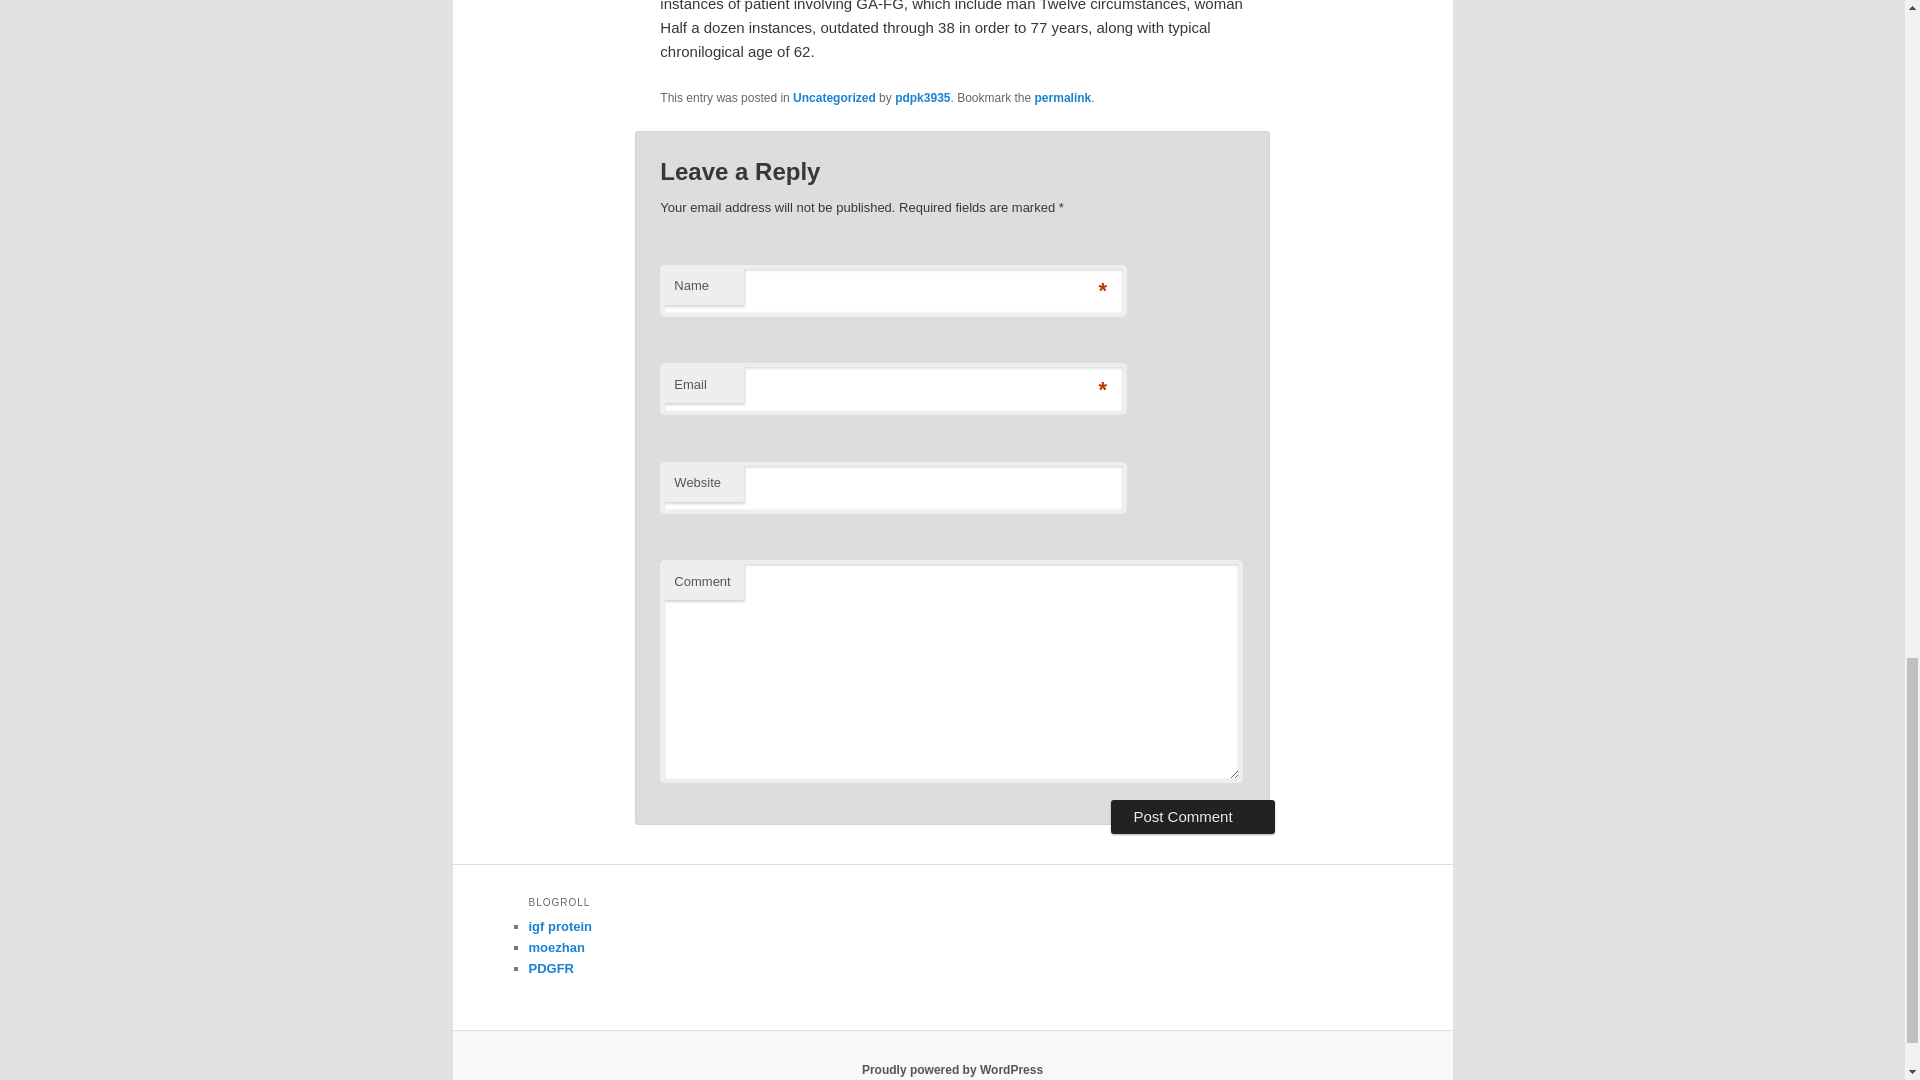  Describe the element at coordinates (556, 946) in the screenshot. I see `moezhan` at that location.